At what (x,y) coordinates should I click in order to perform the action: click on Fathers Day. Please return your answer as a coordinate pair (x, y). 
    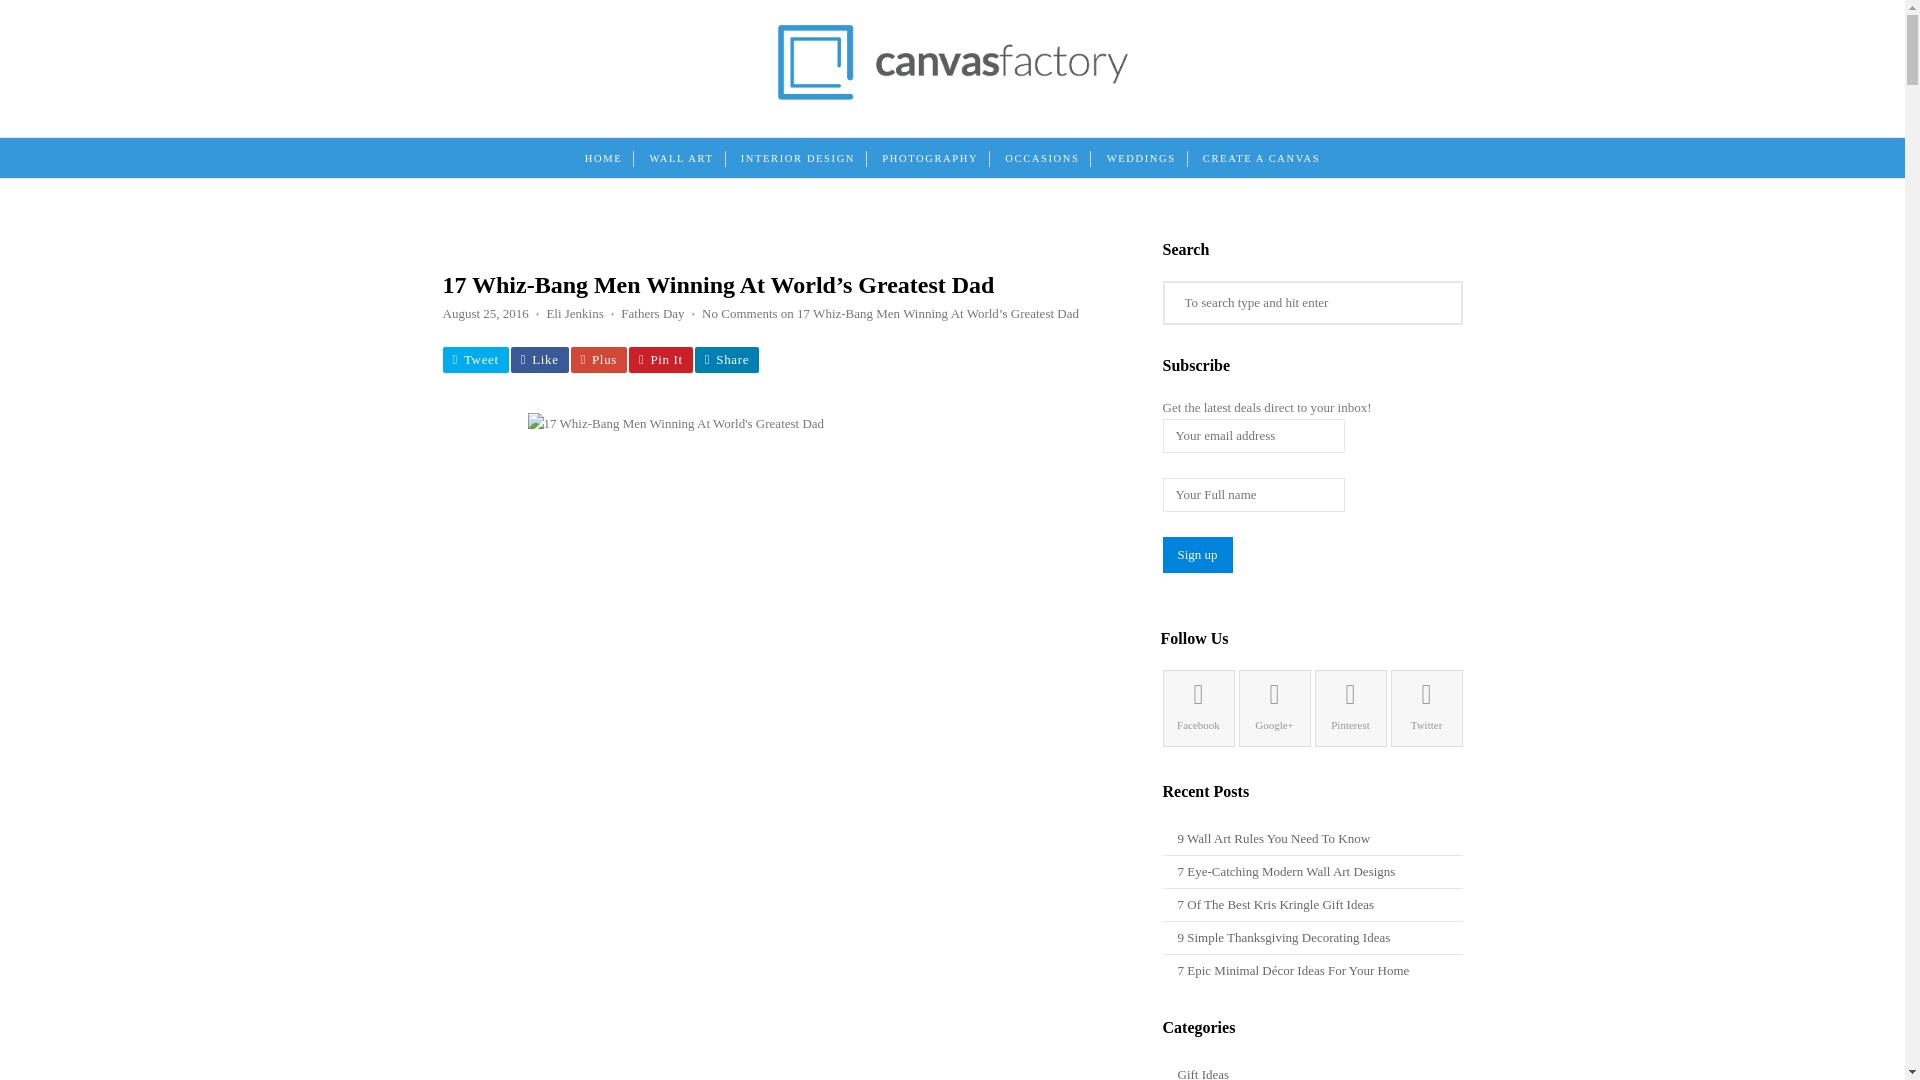
    Looking at the image, I should click on (652, 312).